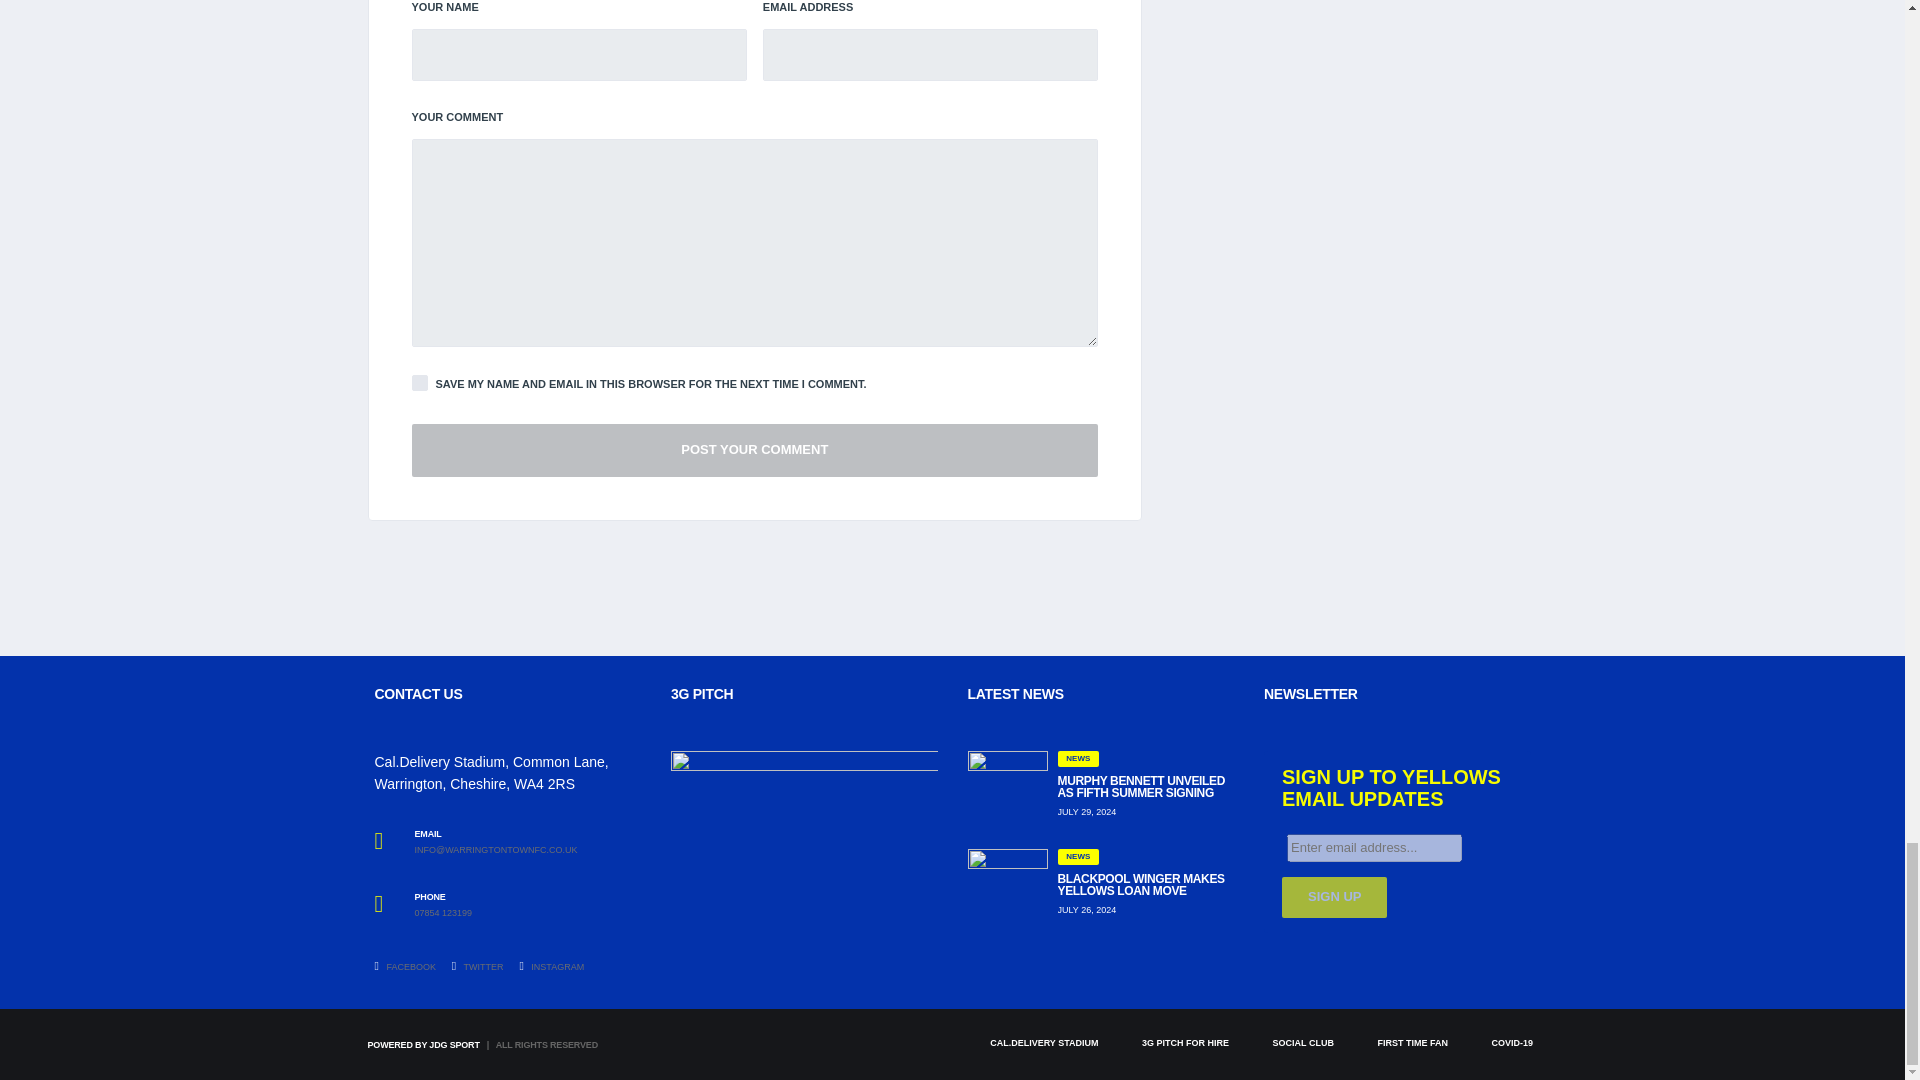 Image resolution: width=1920 pixels, height=1080 pixels. I want to click on Sign up, so click(1334, 897).